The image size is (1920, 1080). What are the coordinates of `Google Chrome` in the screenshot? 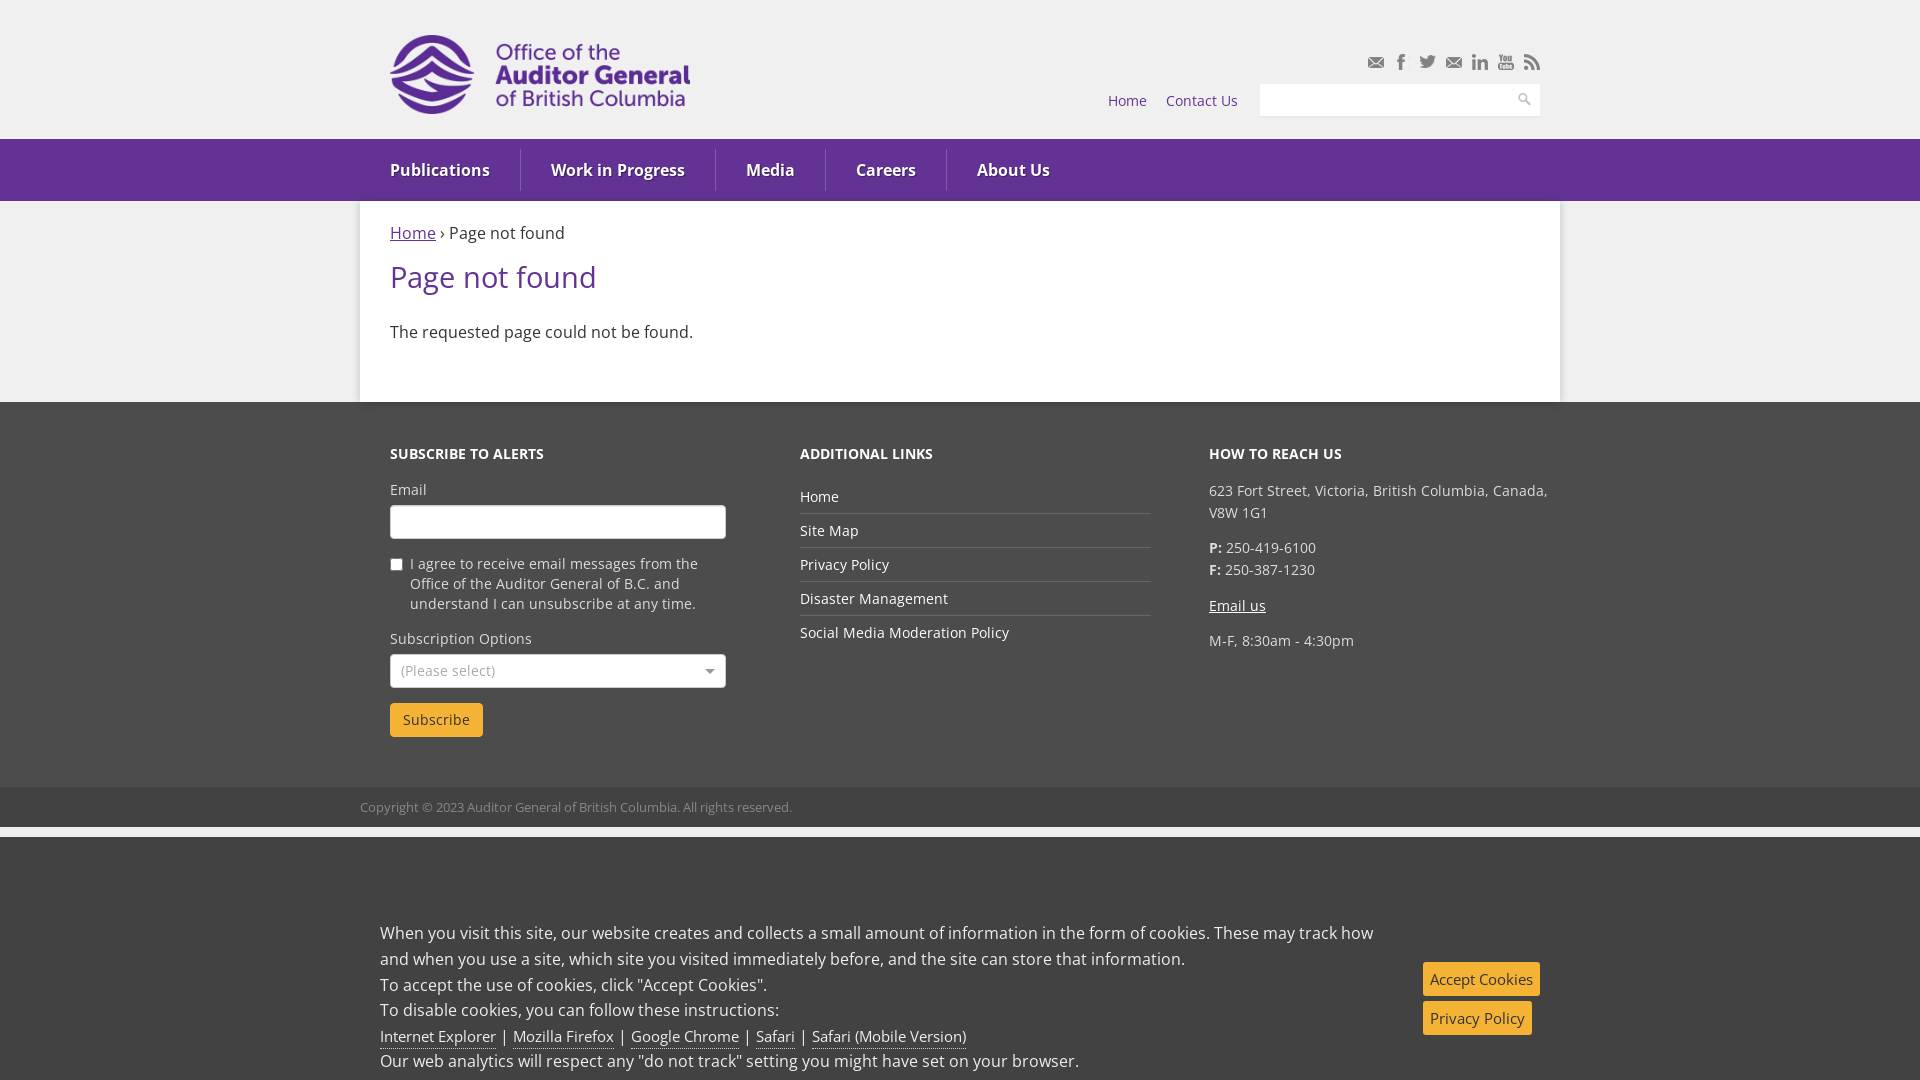 It's located at (685, 1038).